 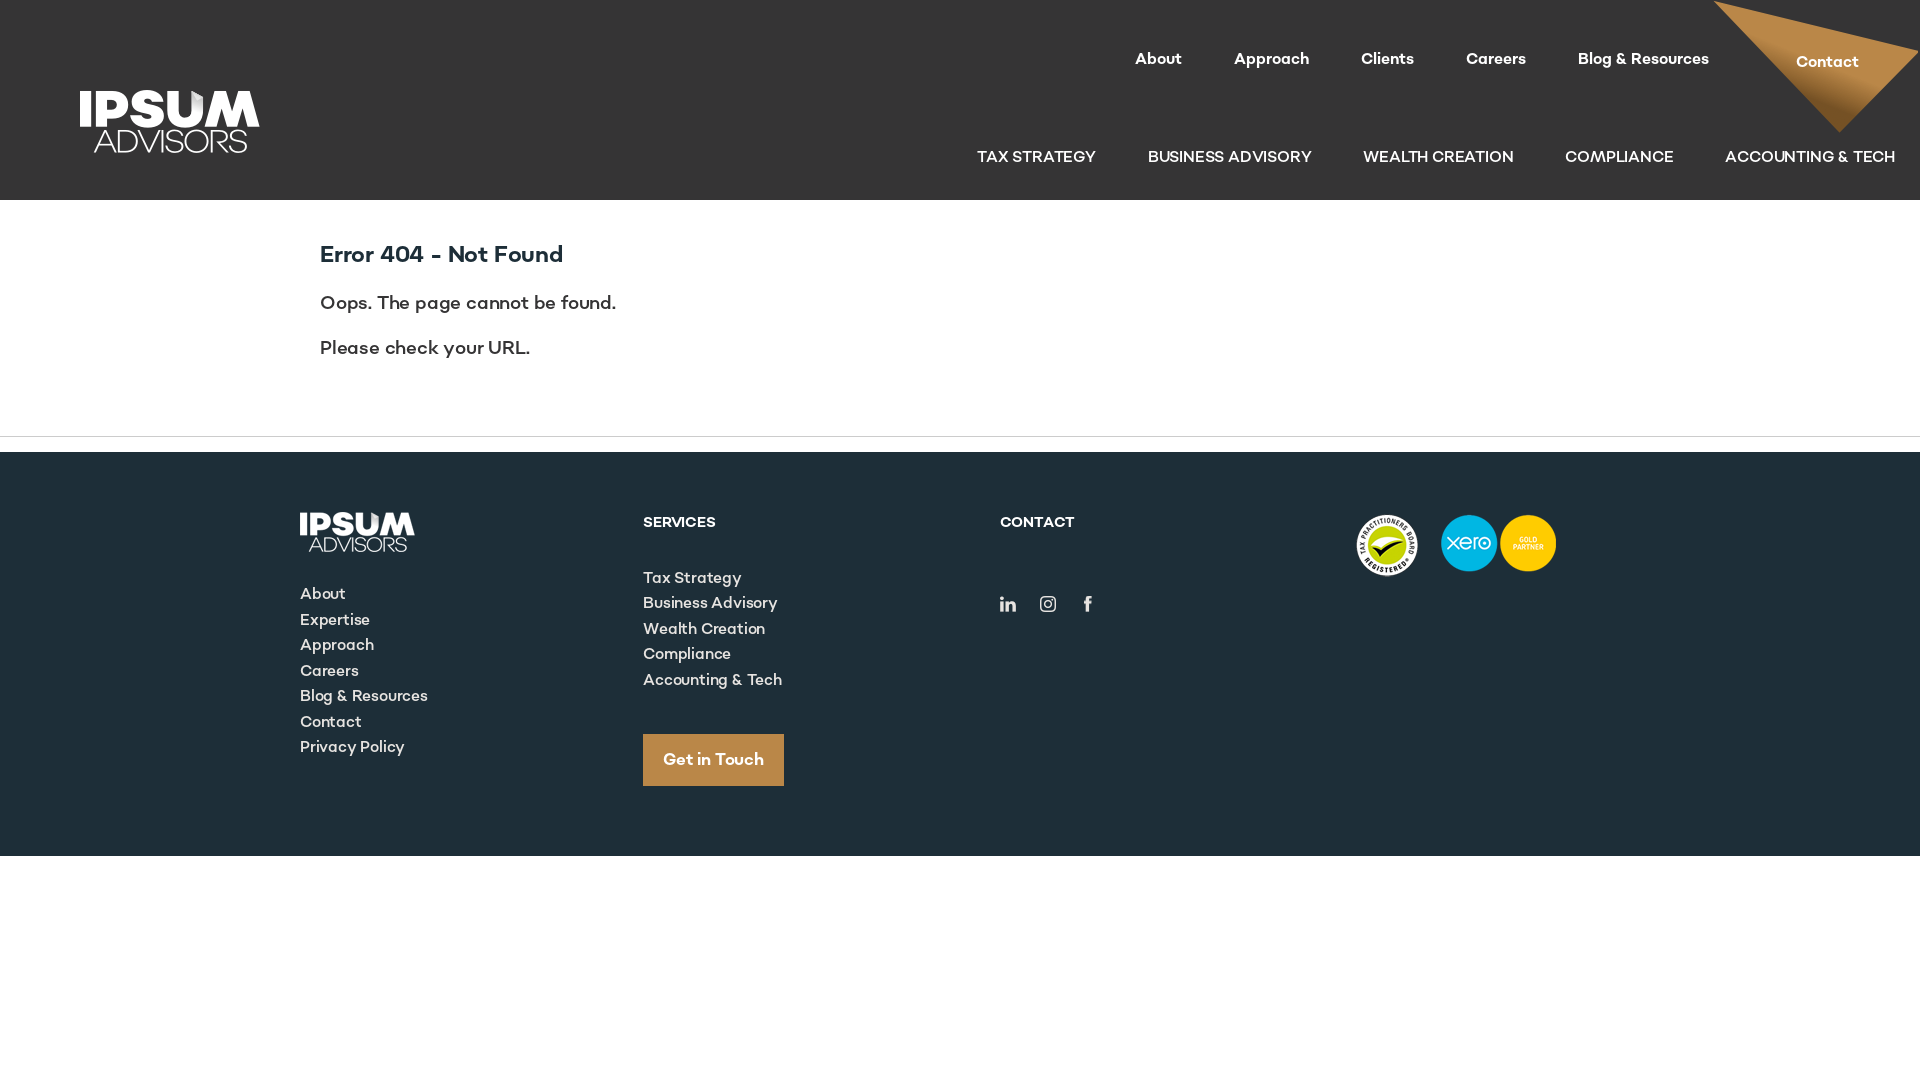 I want to click on About, so click(x=1158, y=60).